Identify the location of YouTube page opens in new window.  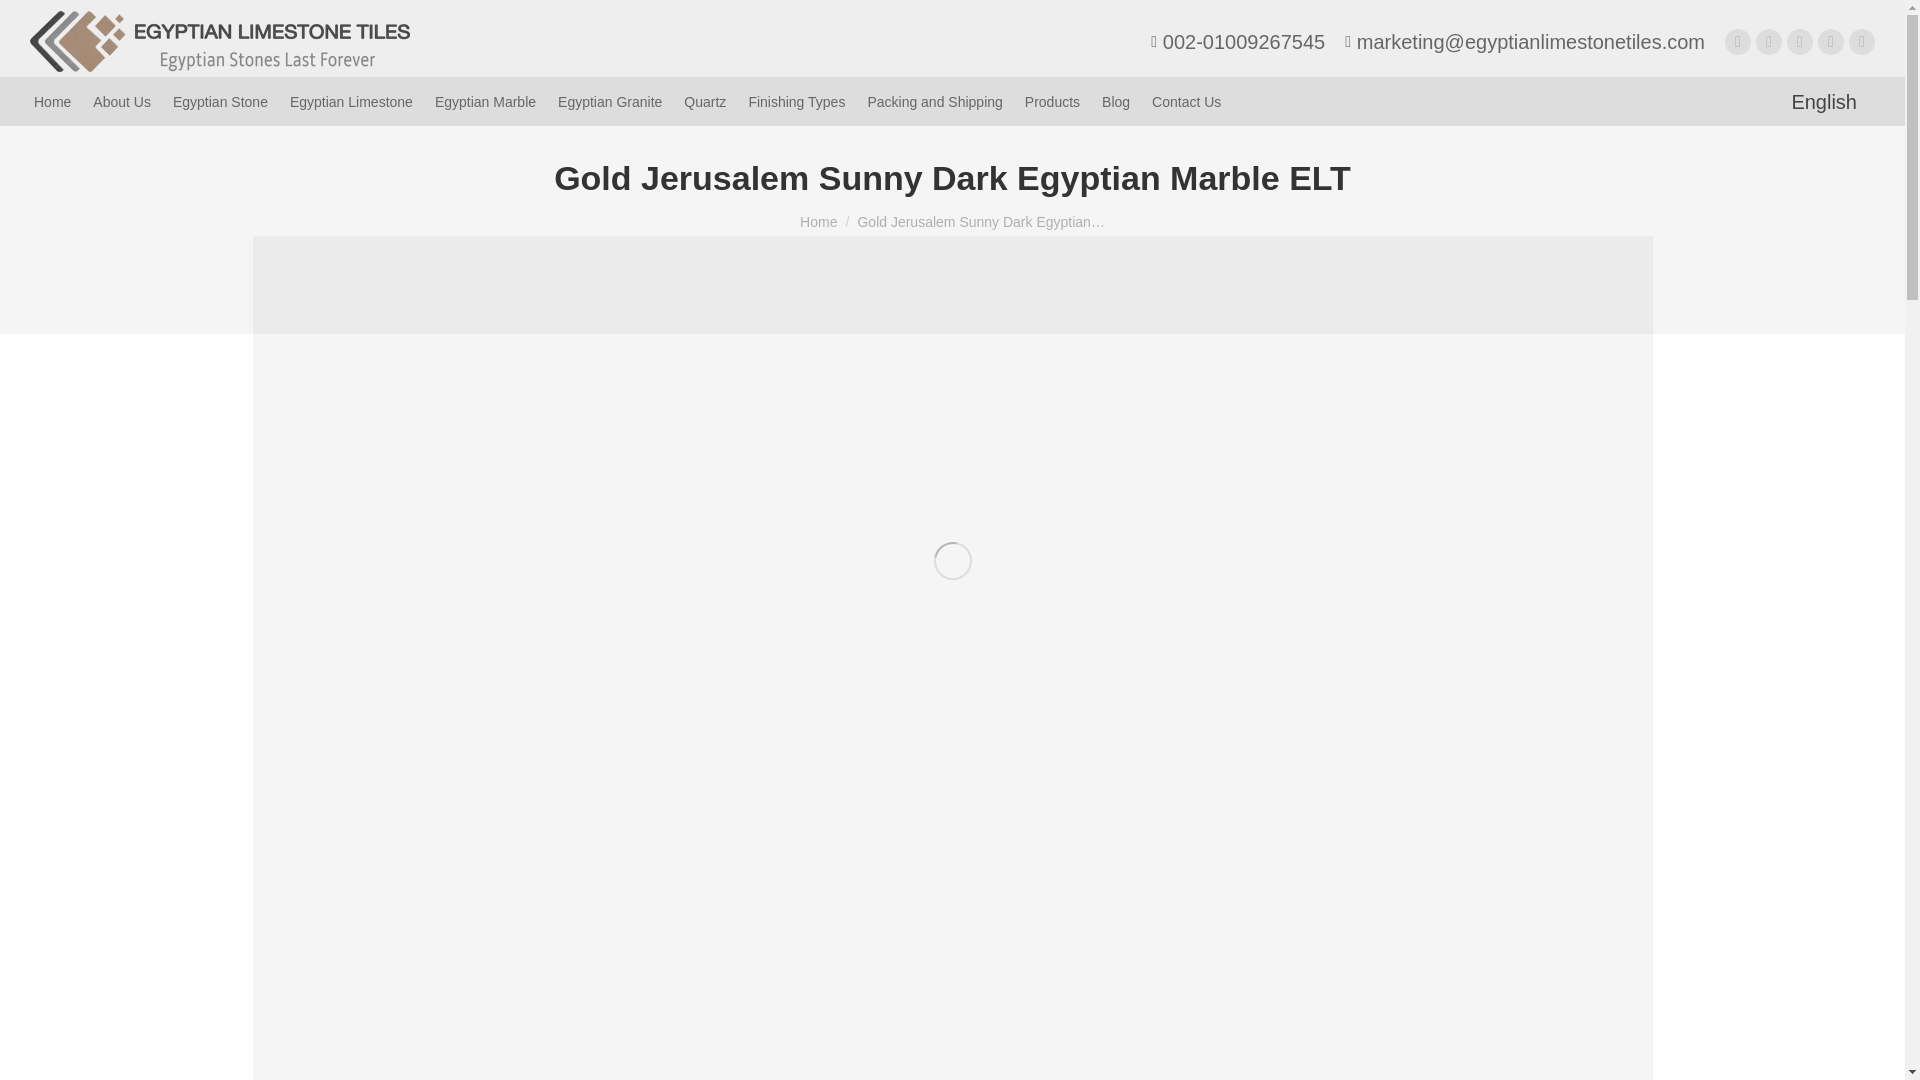
(1830, 42).